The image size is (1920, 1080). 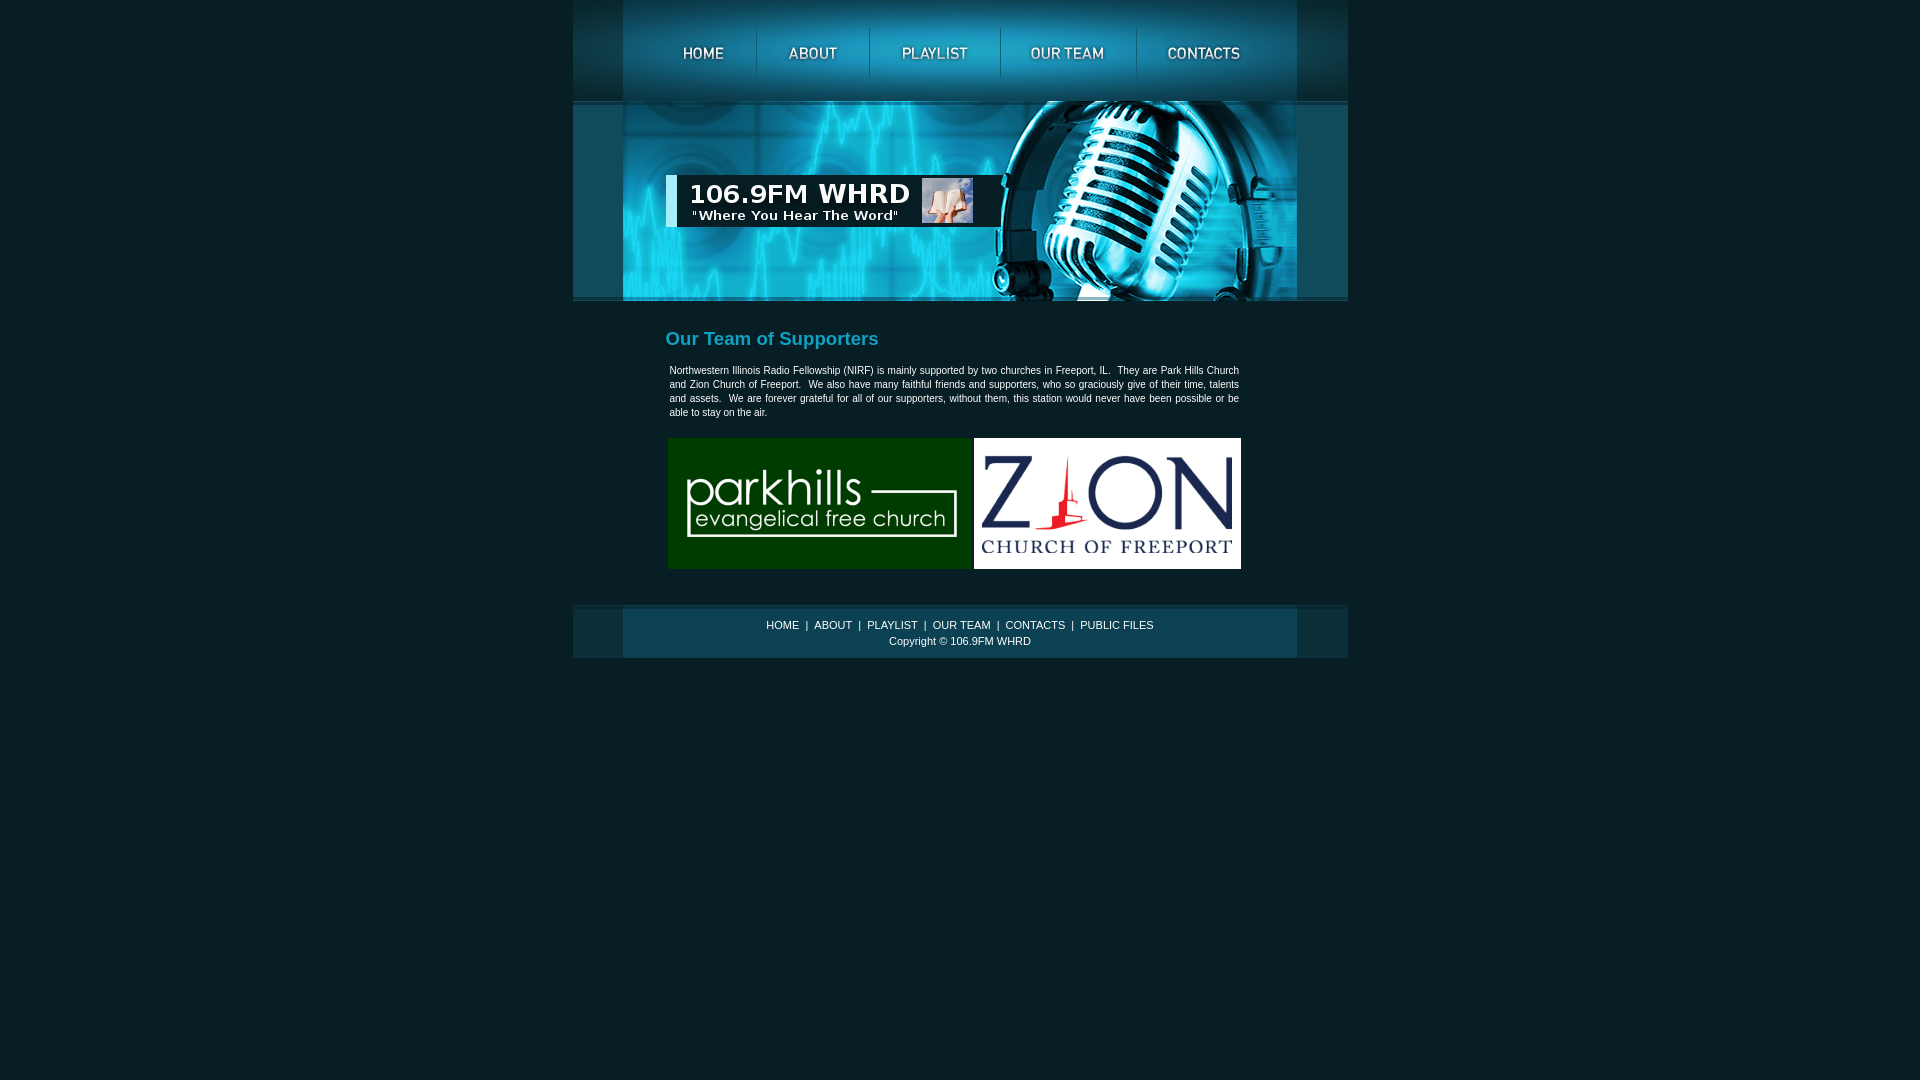 I want to click on playlist, so click(x=934, y=52).